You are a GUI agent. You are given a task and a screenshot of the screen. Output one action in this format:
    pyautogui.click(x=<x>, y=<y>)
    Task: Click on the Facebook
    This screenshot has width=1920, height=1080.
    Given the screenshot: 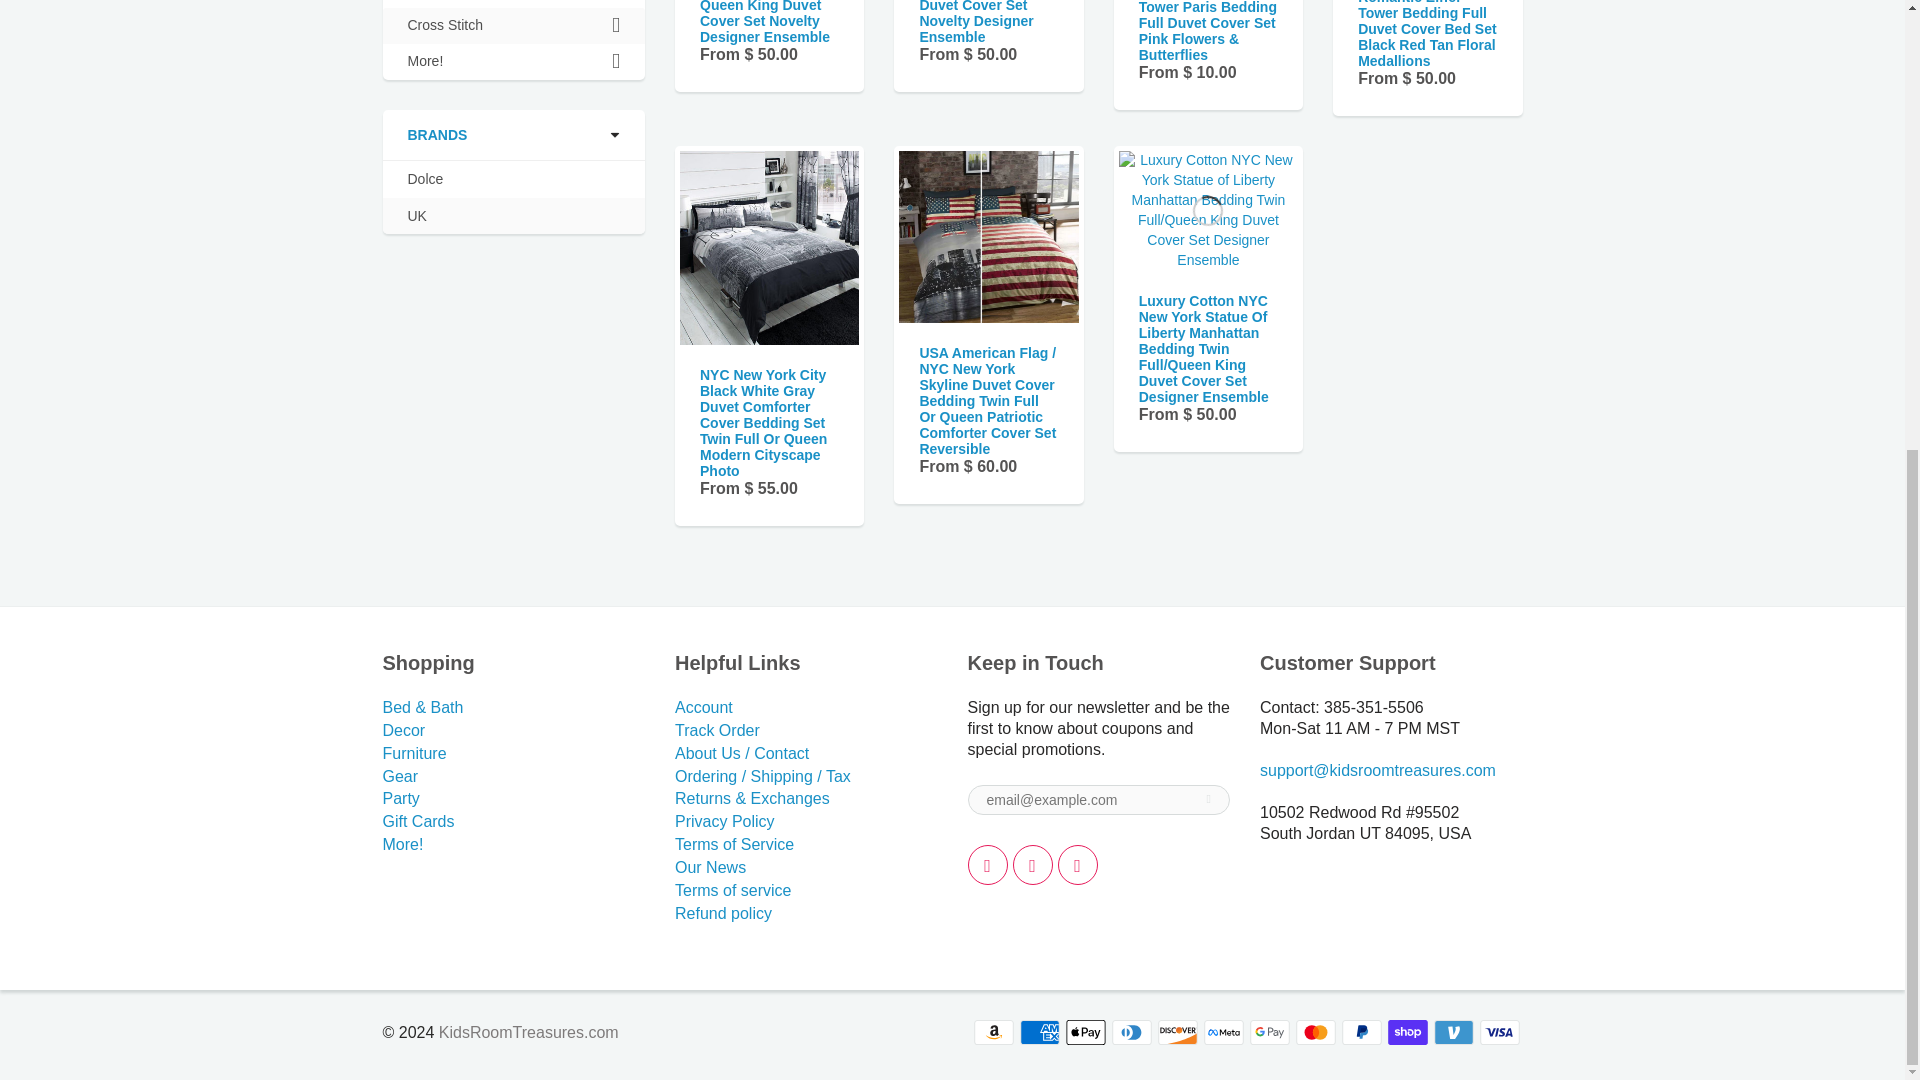 What is the action you would take?
    pyautogui.click(x=1032, y=864)
    